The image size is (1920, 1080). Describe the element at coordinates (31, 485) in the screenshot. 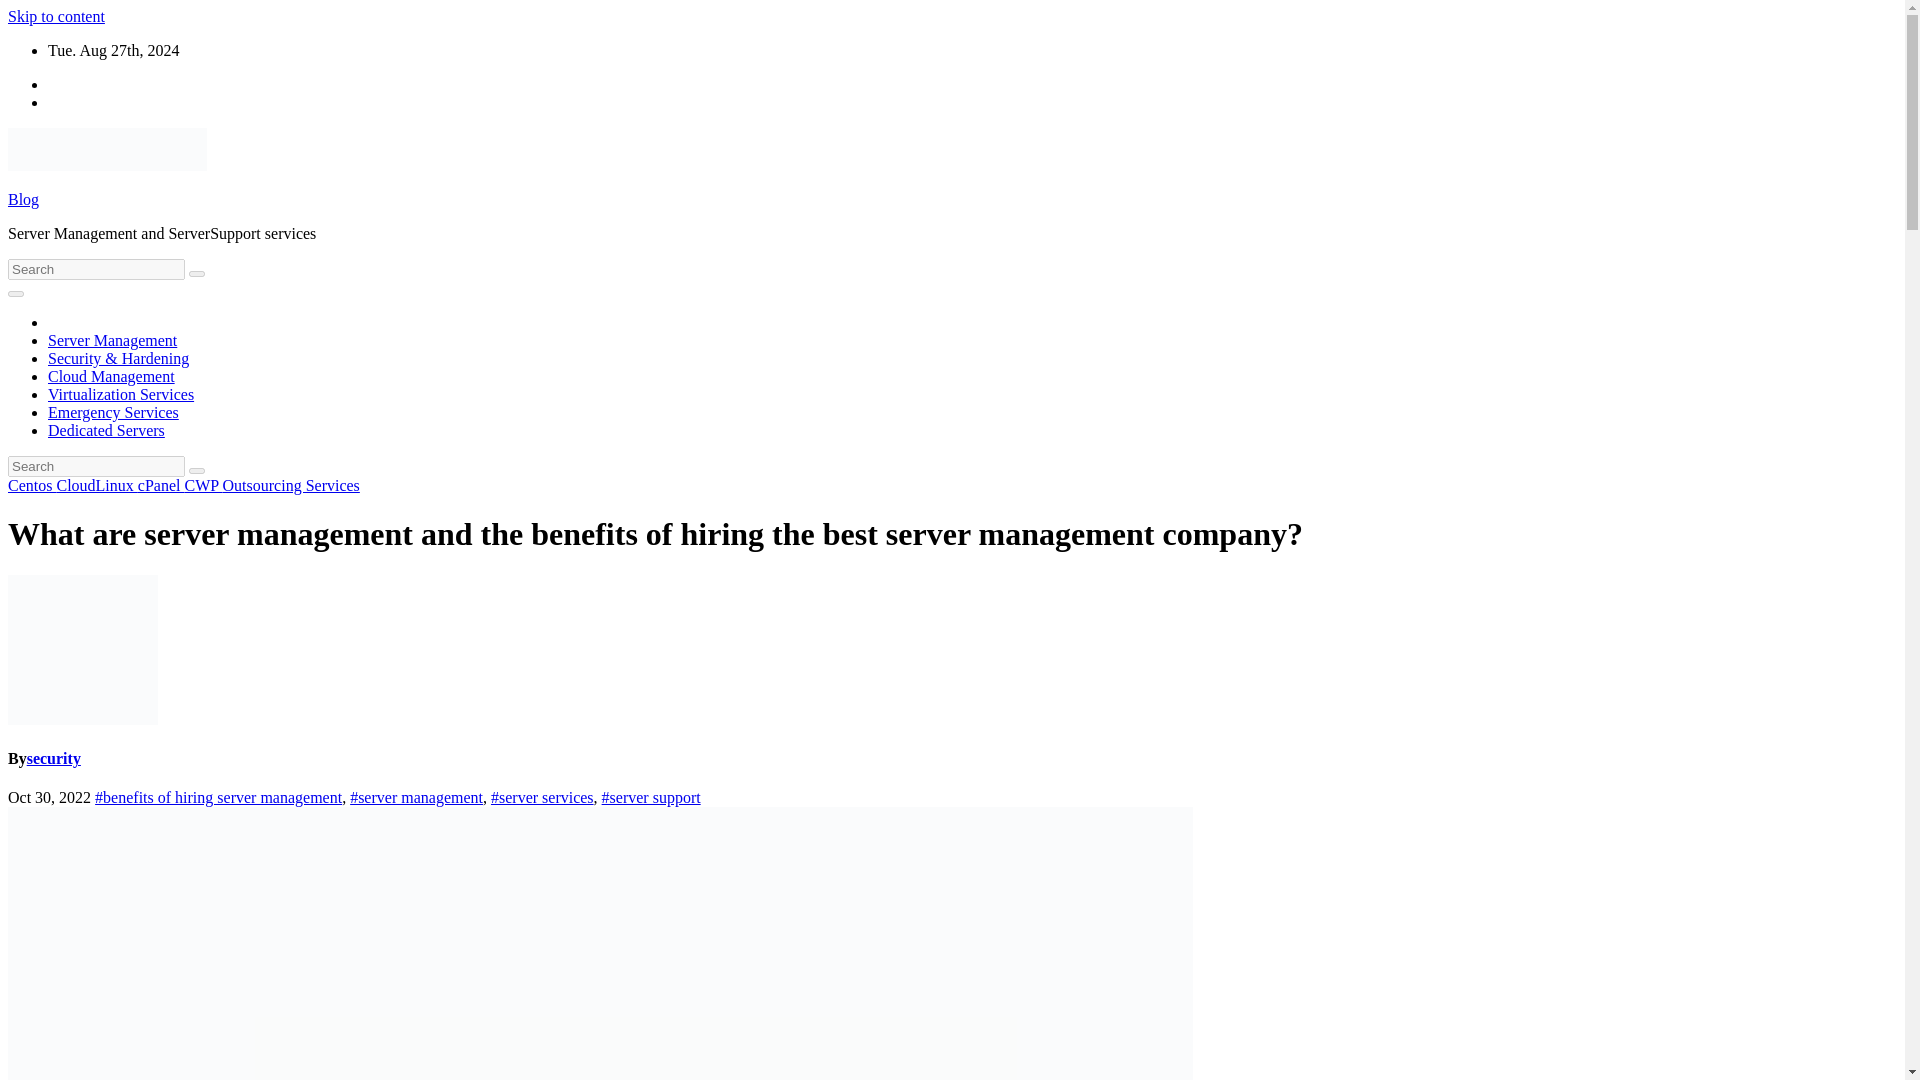

I see `Centos` at that location.